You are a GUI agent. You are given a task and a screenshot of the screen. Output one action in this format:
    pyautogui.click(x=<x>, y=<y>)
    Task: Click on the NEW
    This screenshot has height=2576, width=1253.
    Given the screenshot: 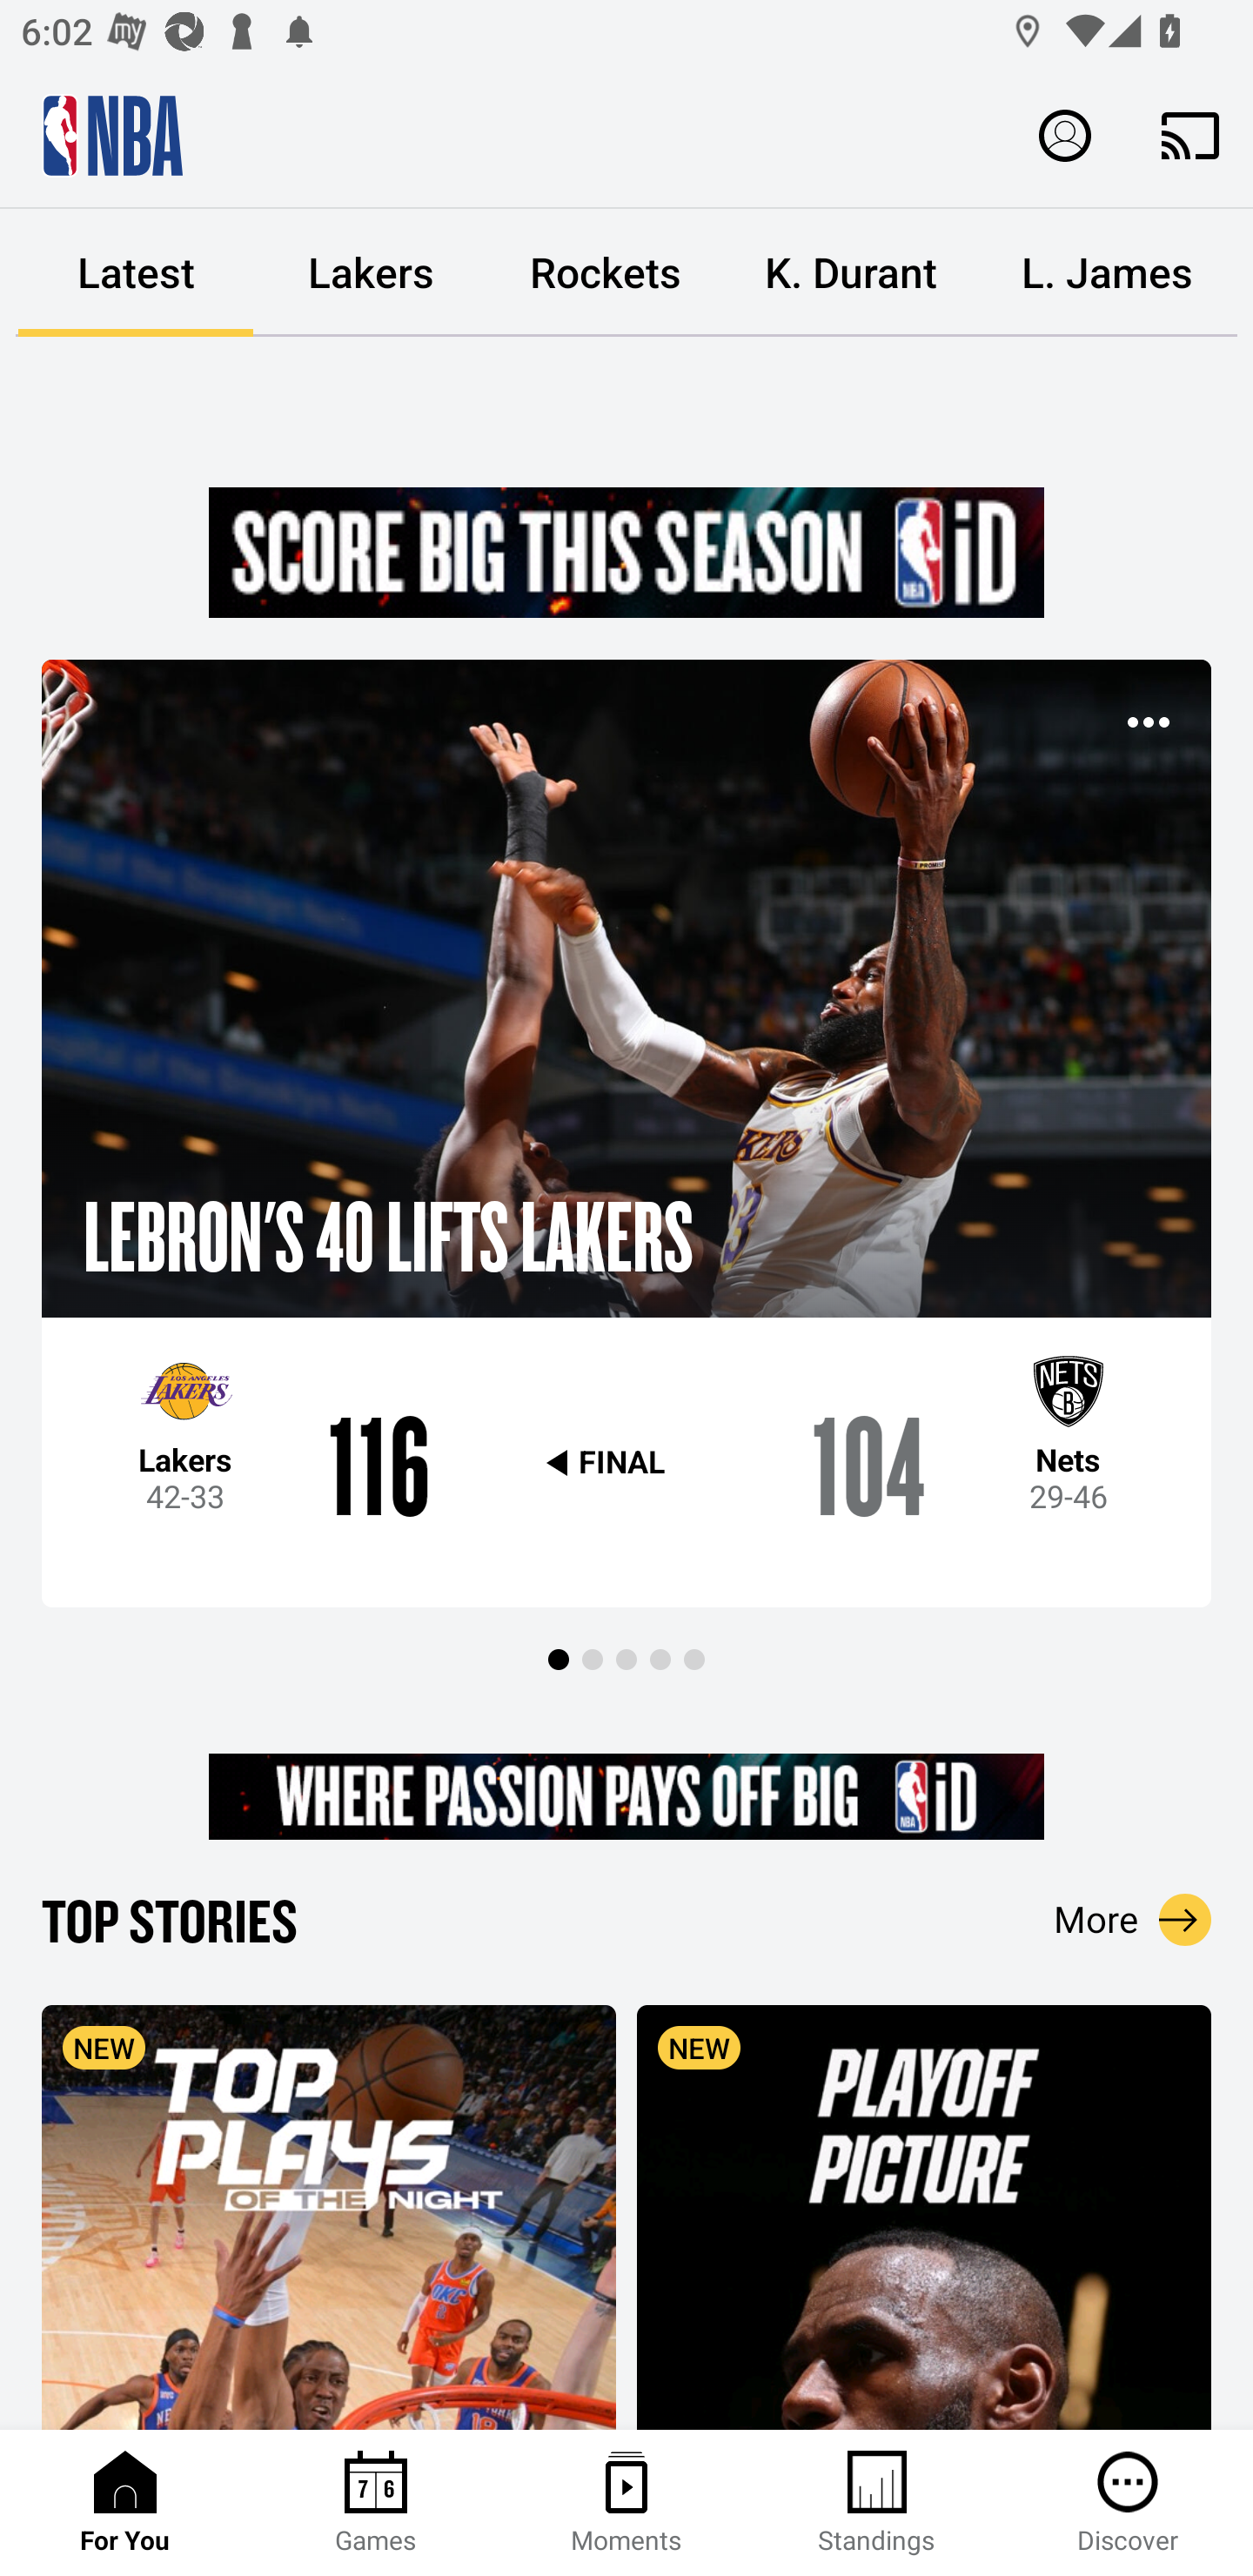 What is the action you would take?
    pyautogui.click(x=924, y=2216)
    